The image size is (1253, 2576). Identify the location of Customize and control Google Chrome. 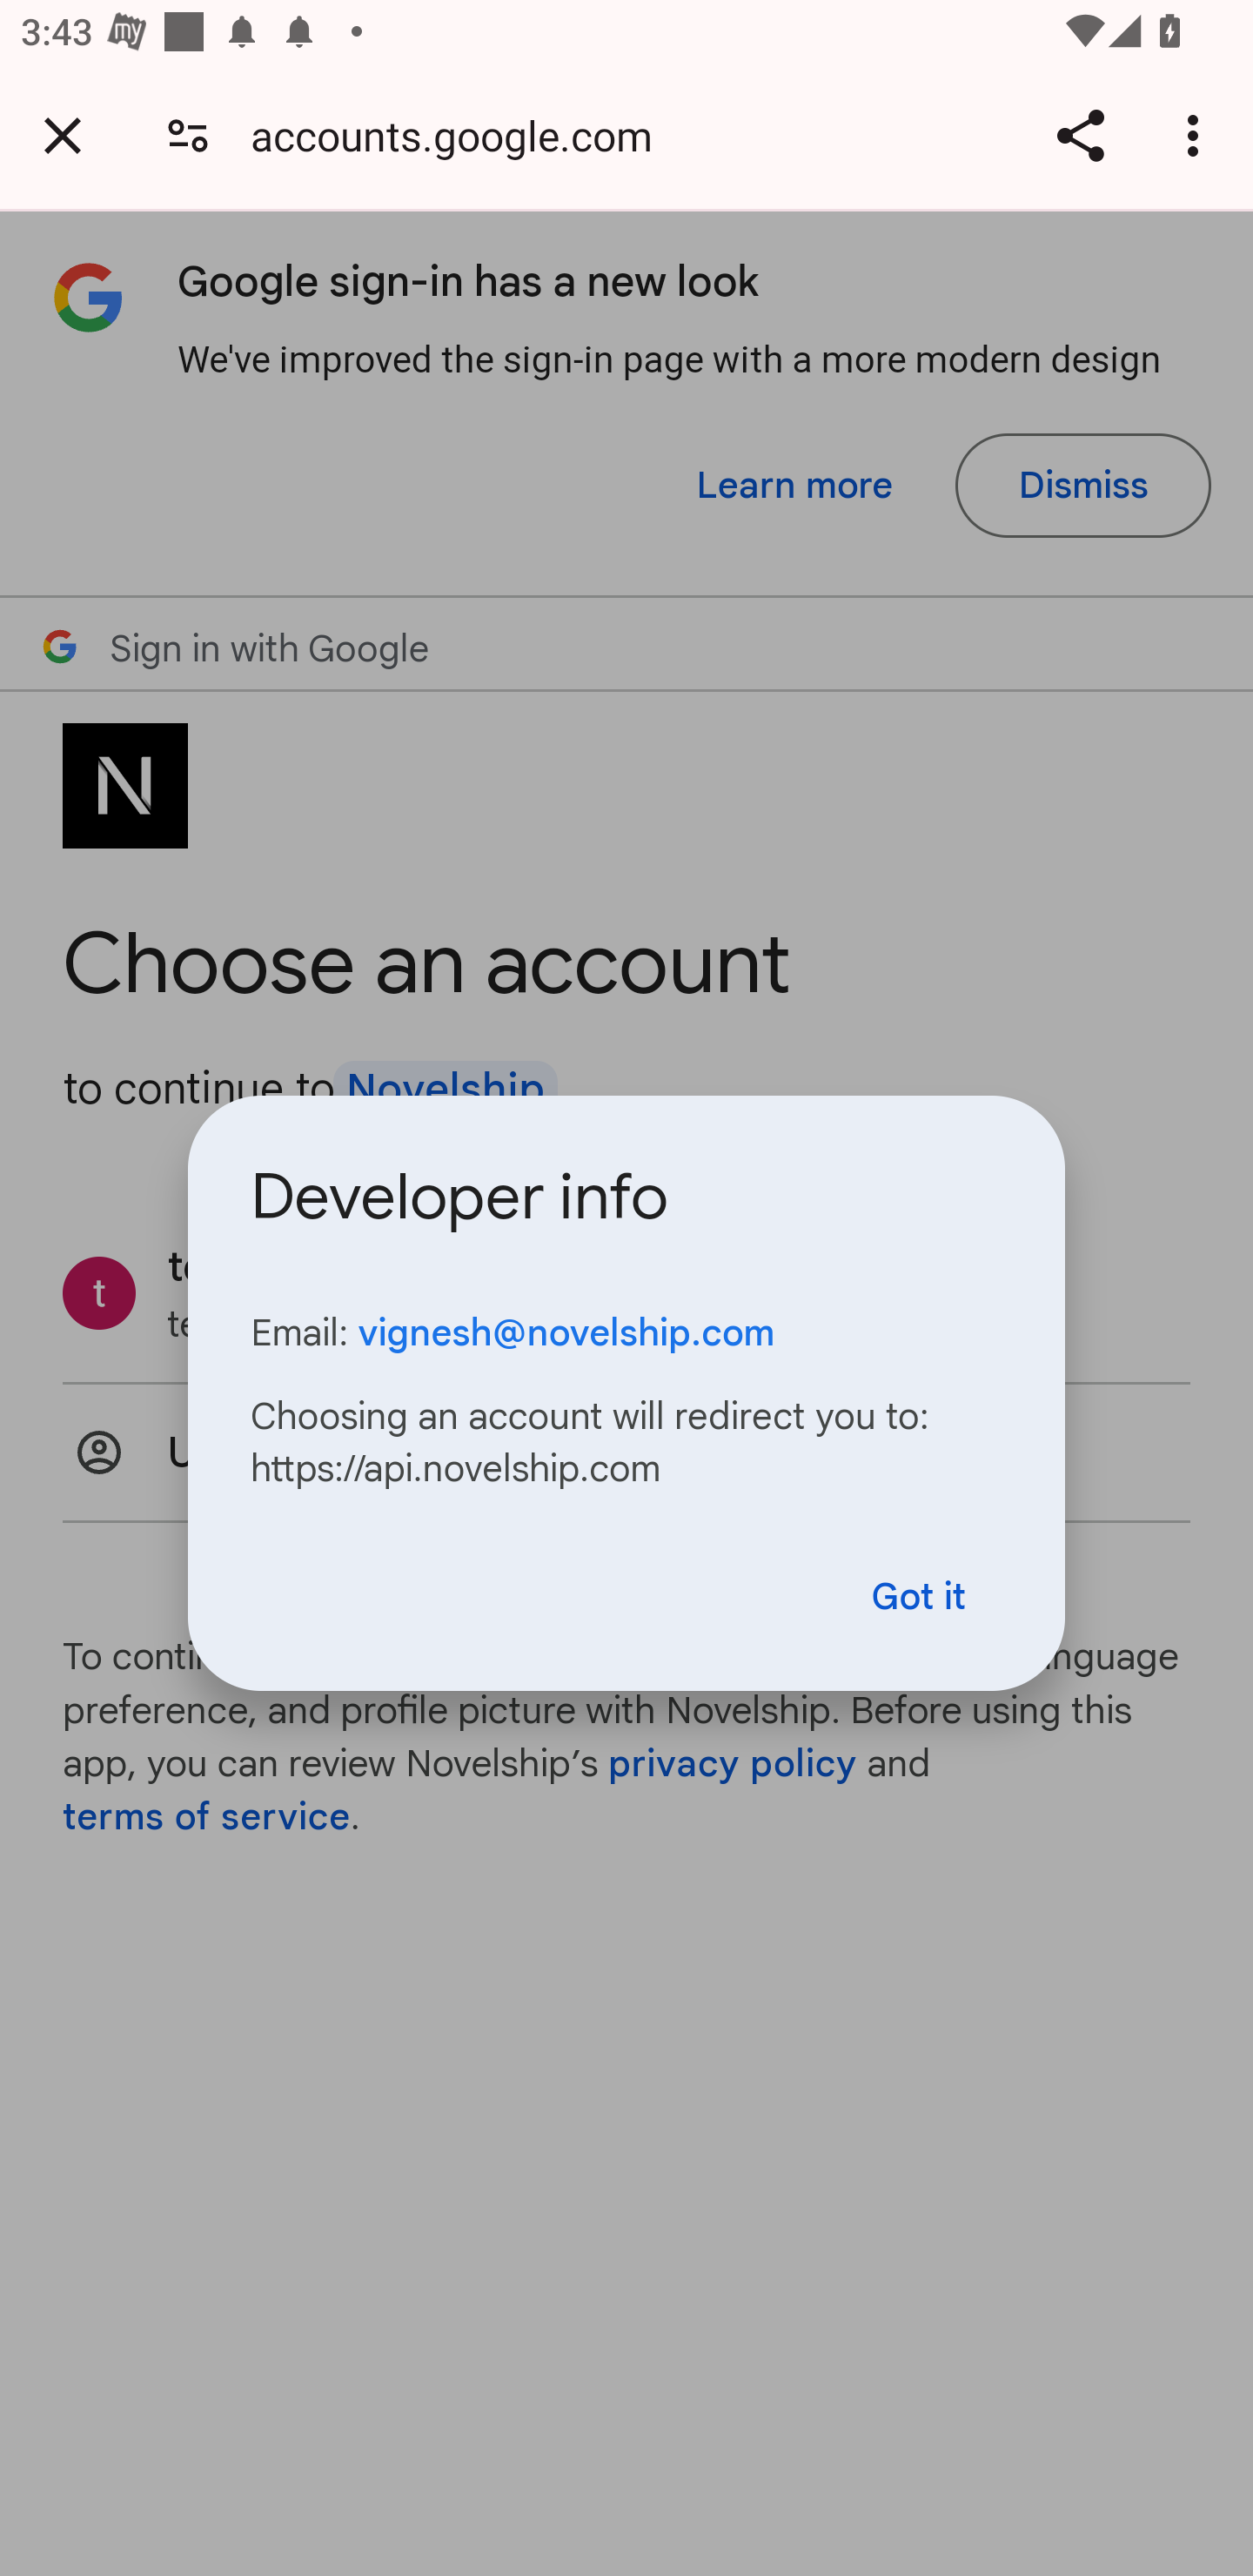
(1197, 135).